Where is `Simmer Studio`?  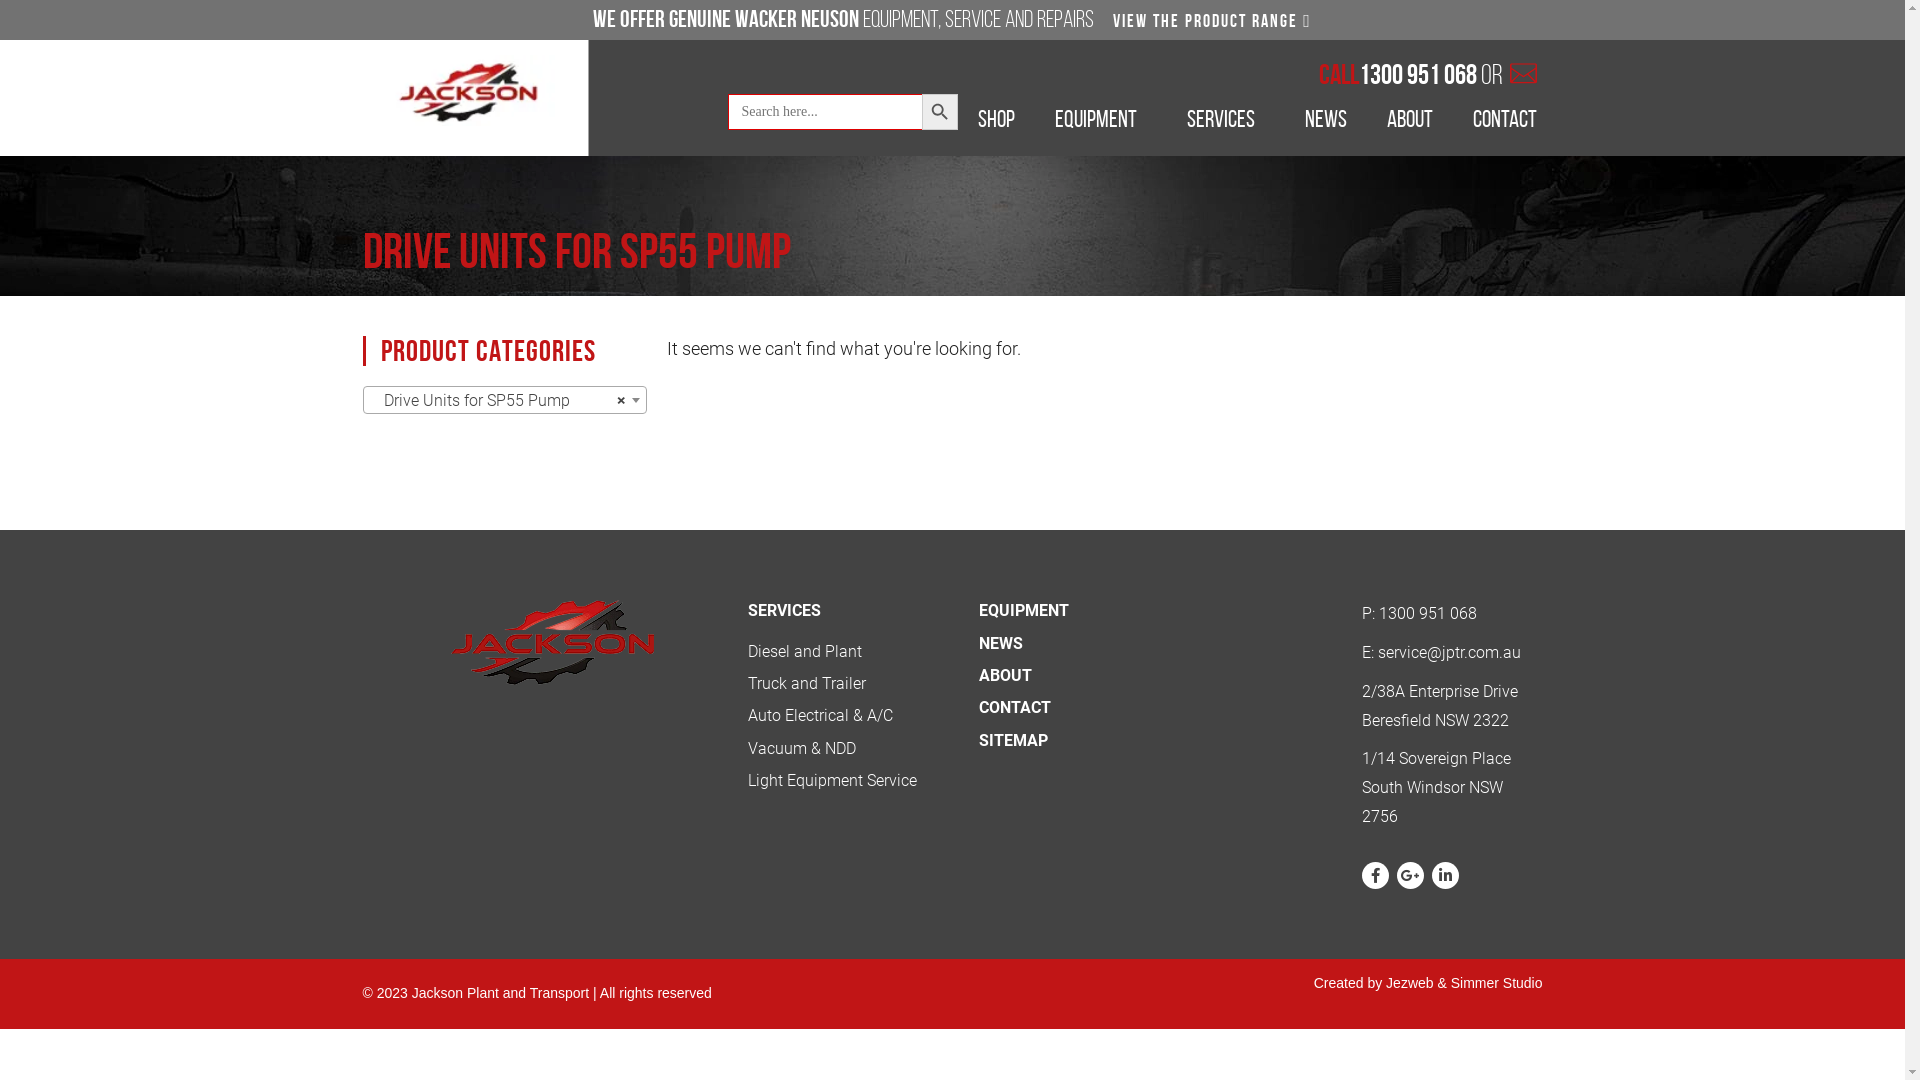
Simmer Studio is located at coordinates (1497, 983).